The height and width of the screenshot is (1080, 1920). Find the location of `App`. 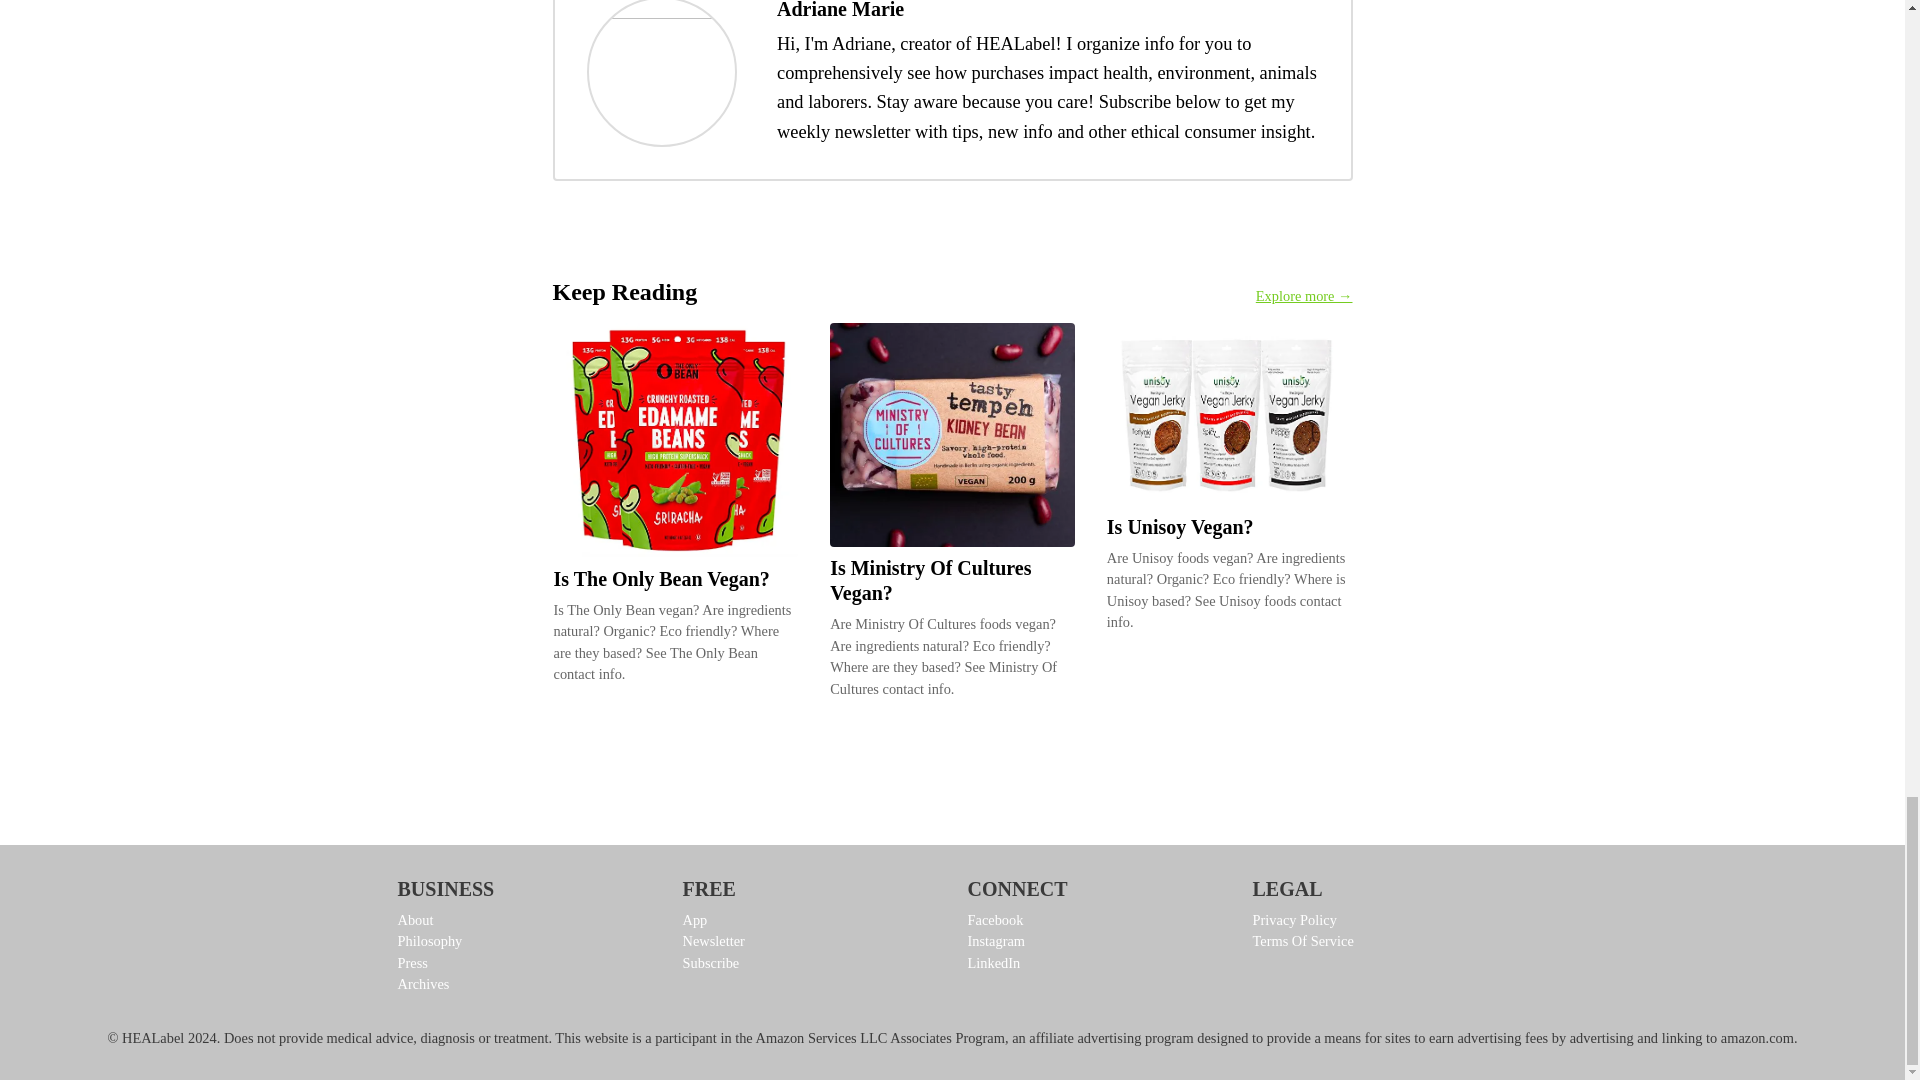

App is located at coordinates (808, 921).